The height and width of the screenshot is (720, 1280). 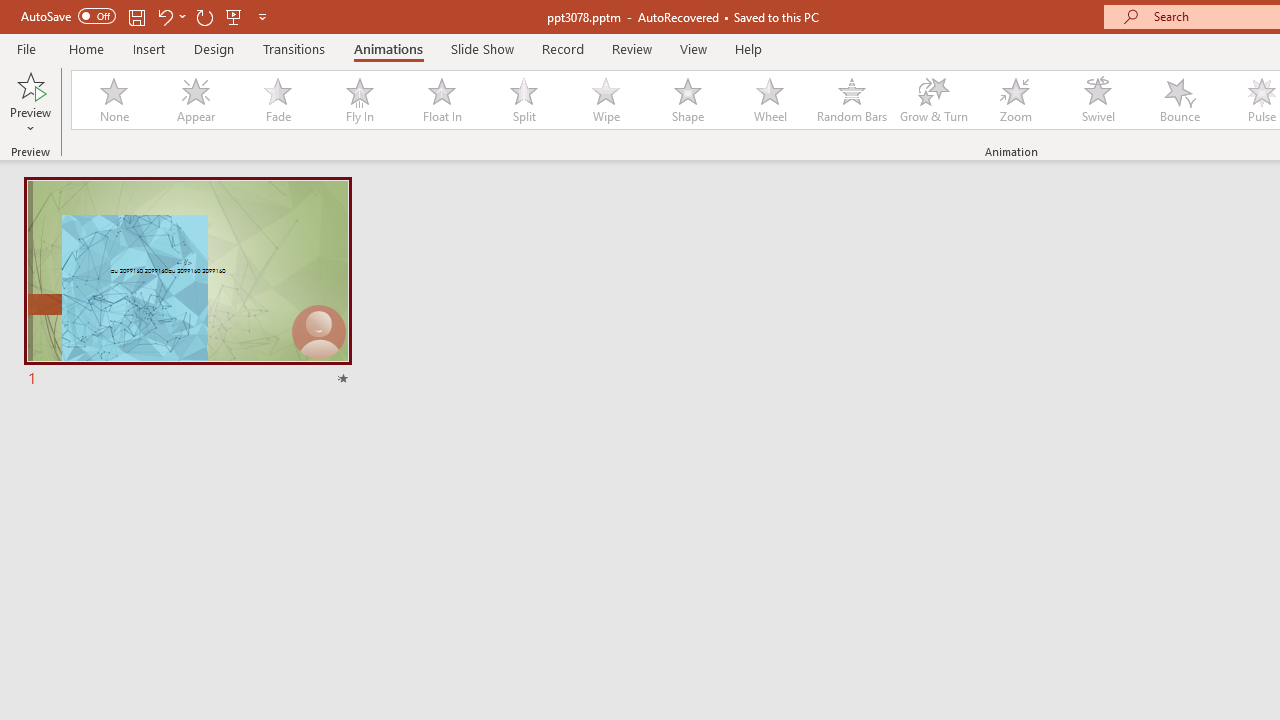 I want to click on Swivel, so click(x=1098, y=100).